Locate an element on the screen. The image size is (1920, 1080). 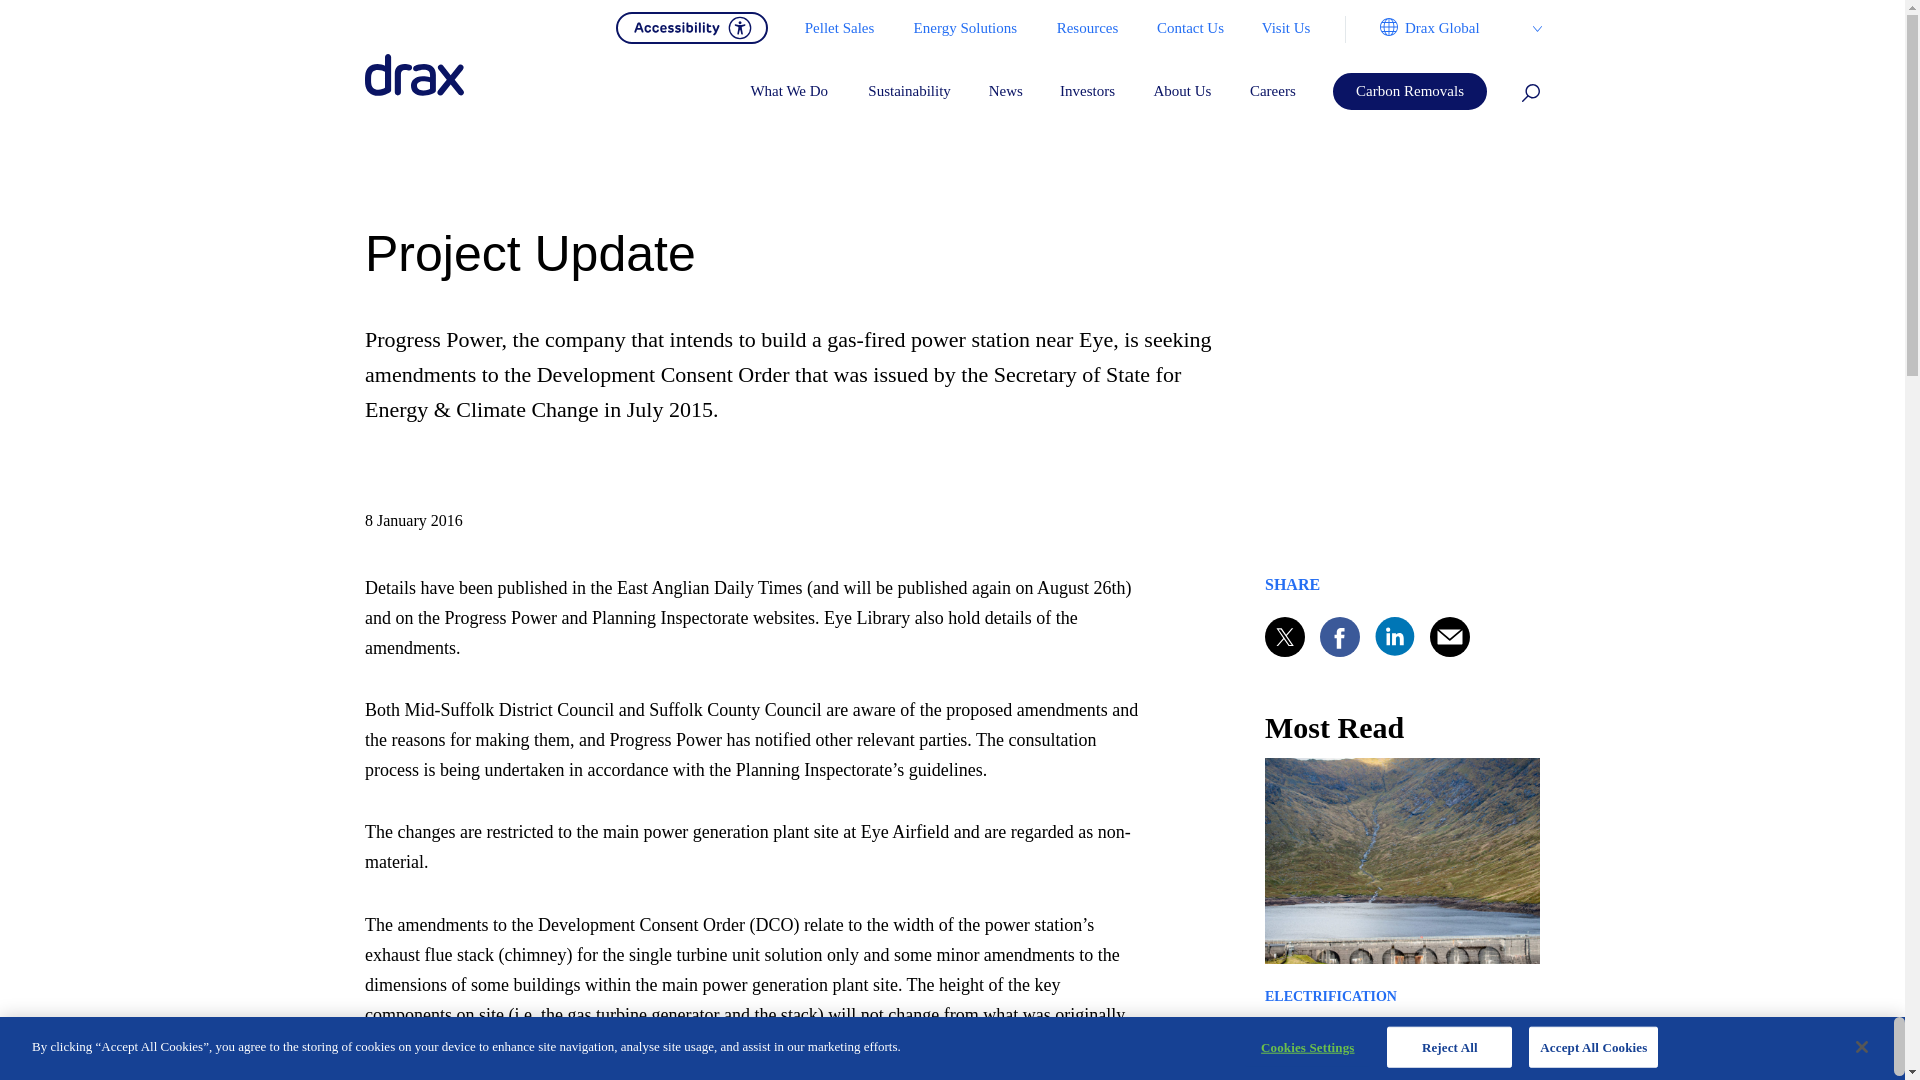
Drax Global is located at coordinates (1442, 28).